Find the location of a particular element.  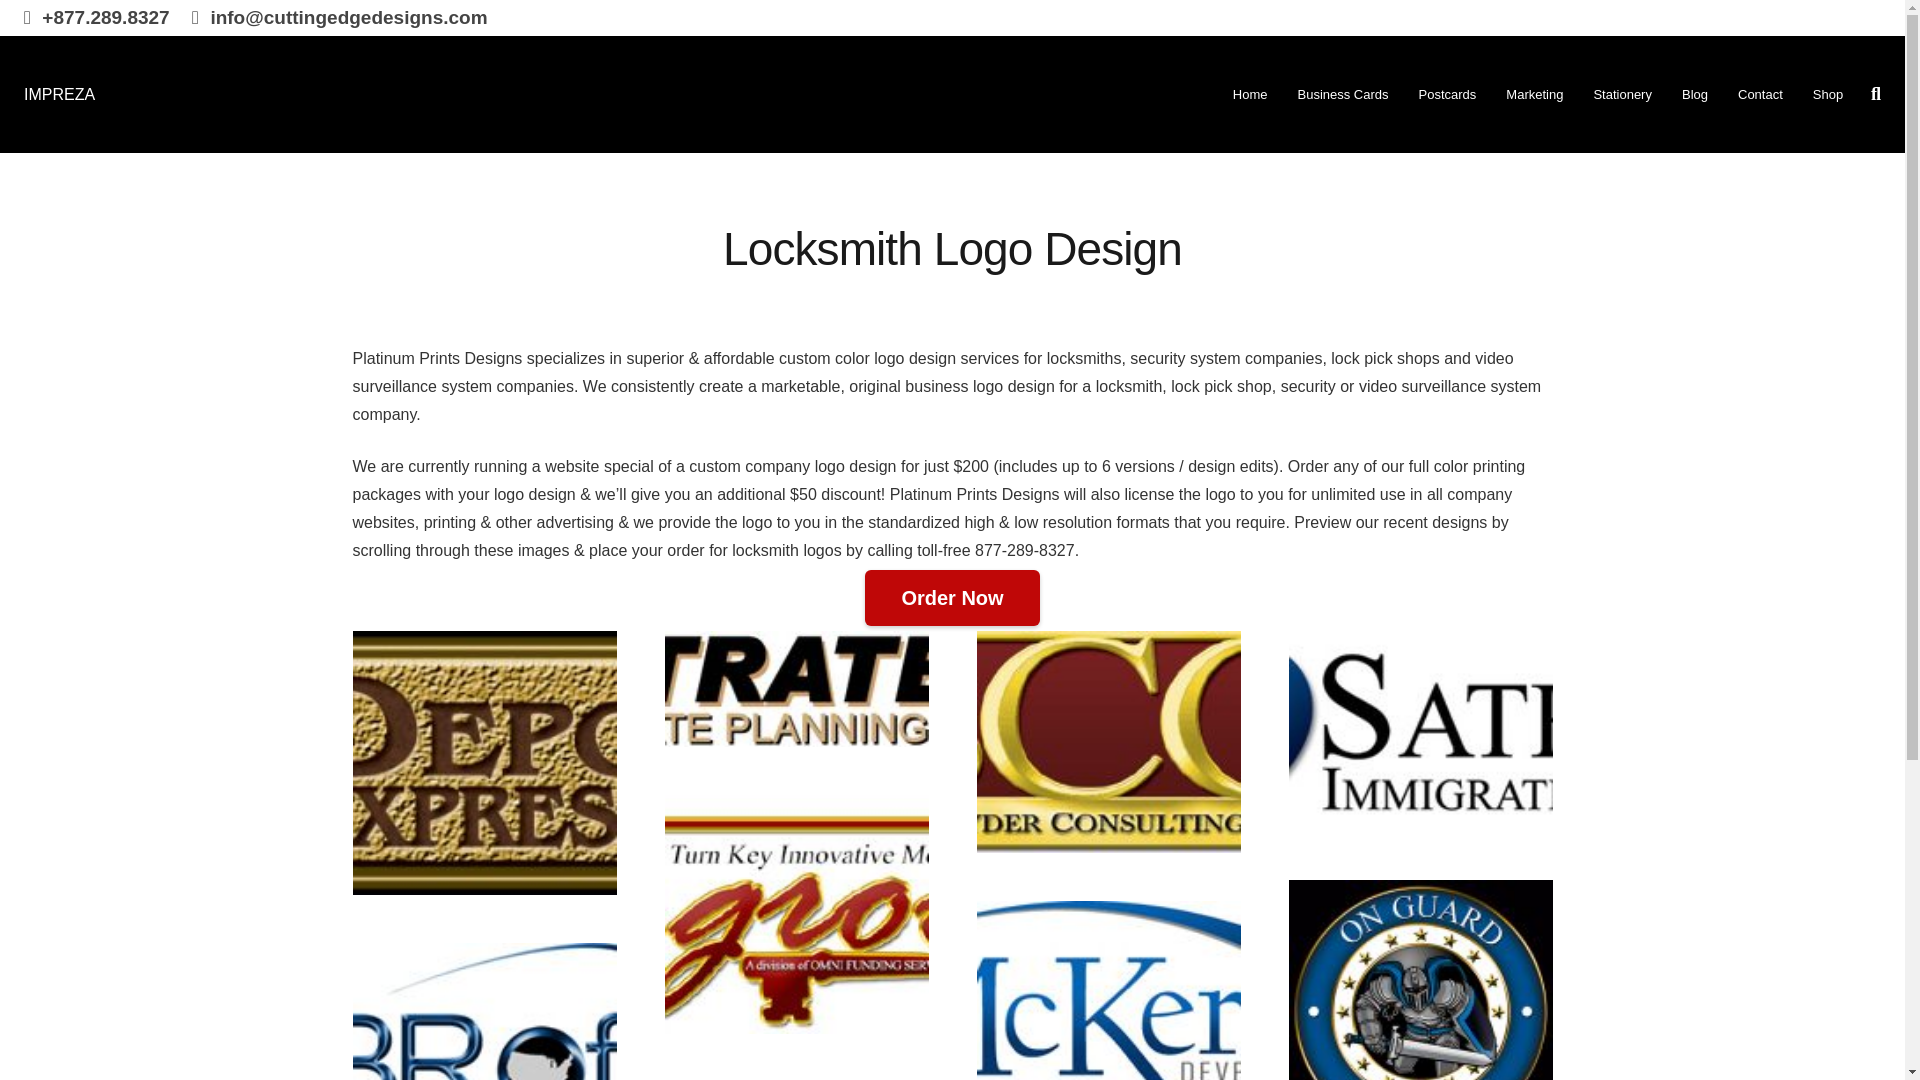

IMPREZA is located at coordinates (58, 94).